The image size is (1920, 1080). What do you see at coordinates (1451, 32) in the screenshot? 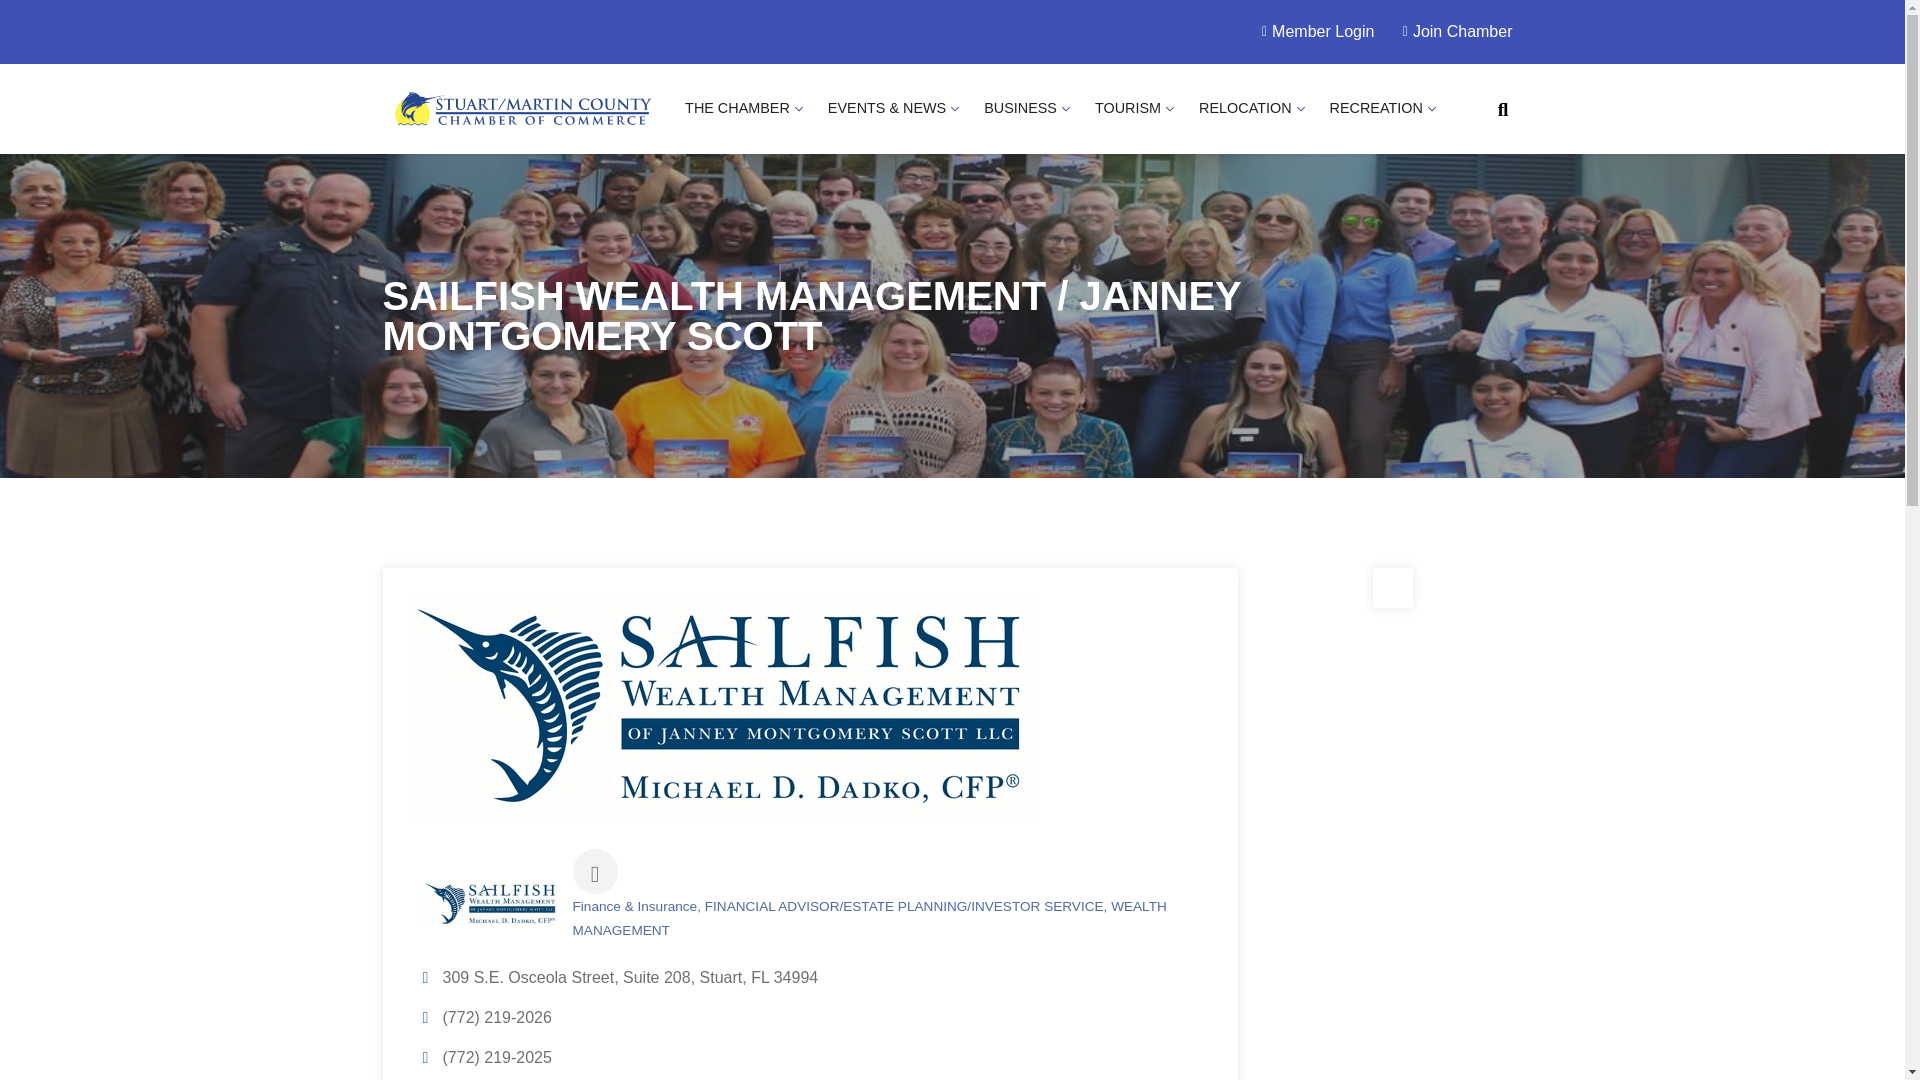
I see `Join Chamber` at bounding box center [1451, 32].